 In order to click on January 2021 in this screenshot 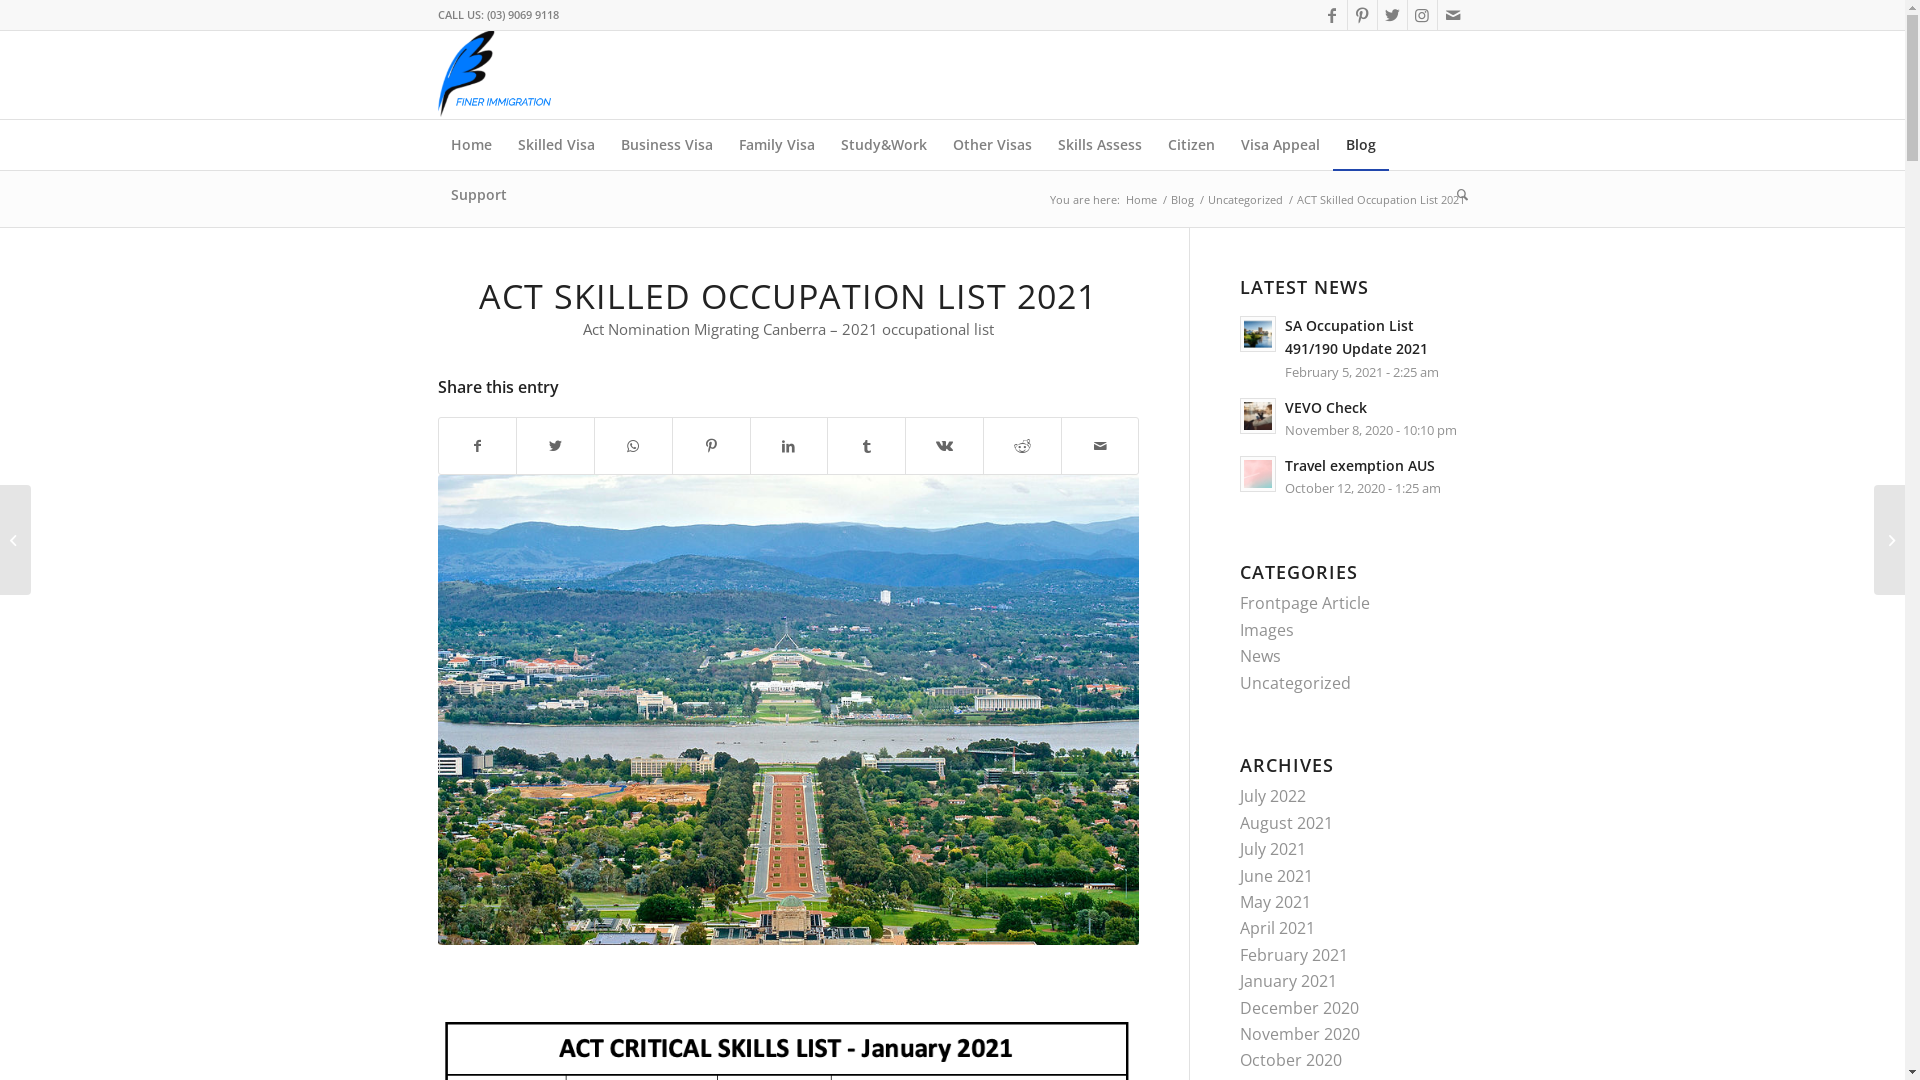, I will do `click(1288, 981)`.